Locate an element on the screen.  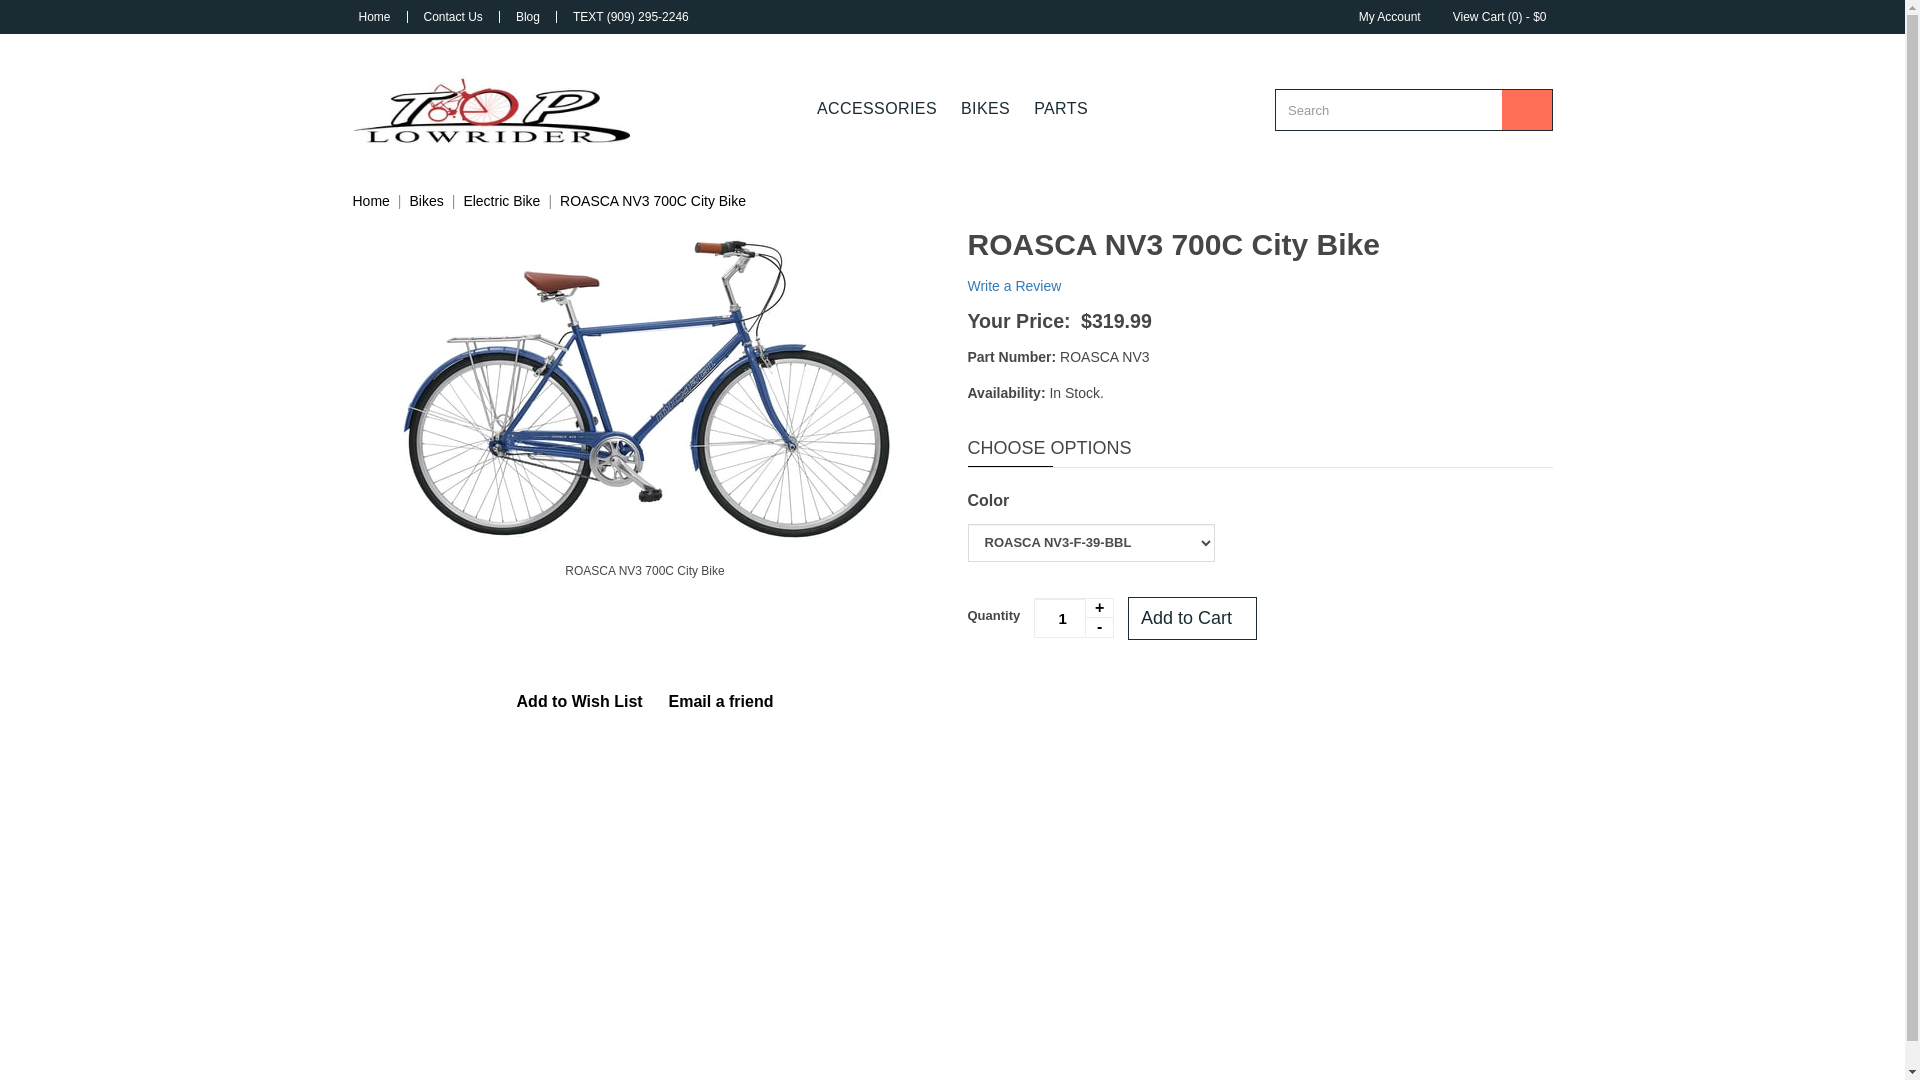
Blog is located at coordinates (528, 16).